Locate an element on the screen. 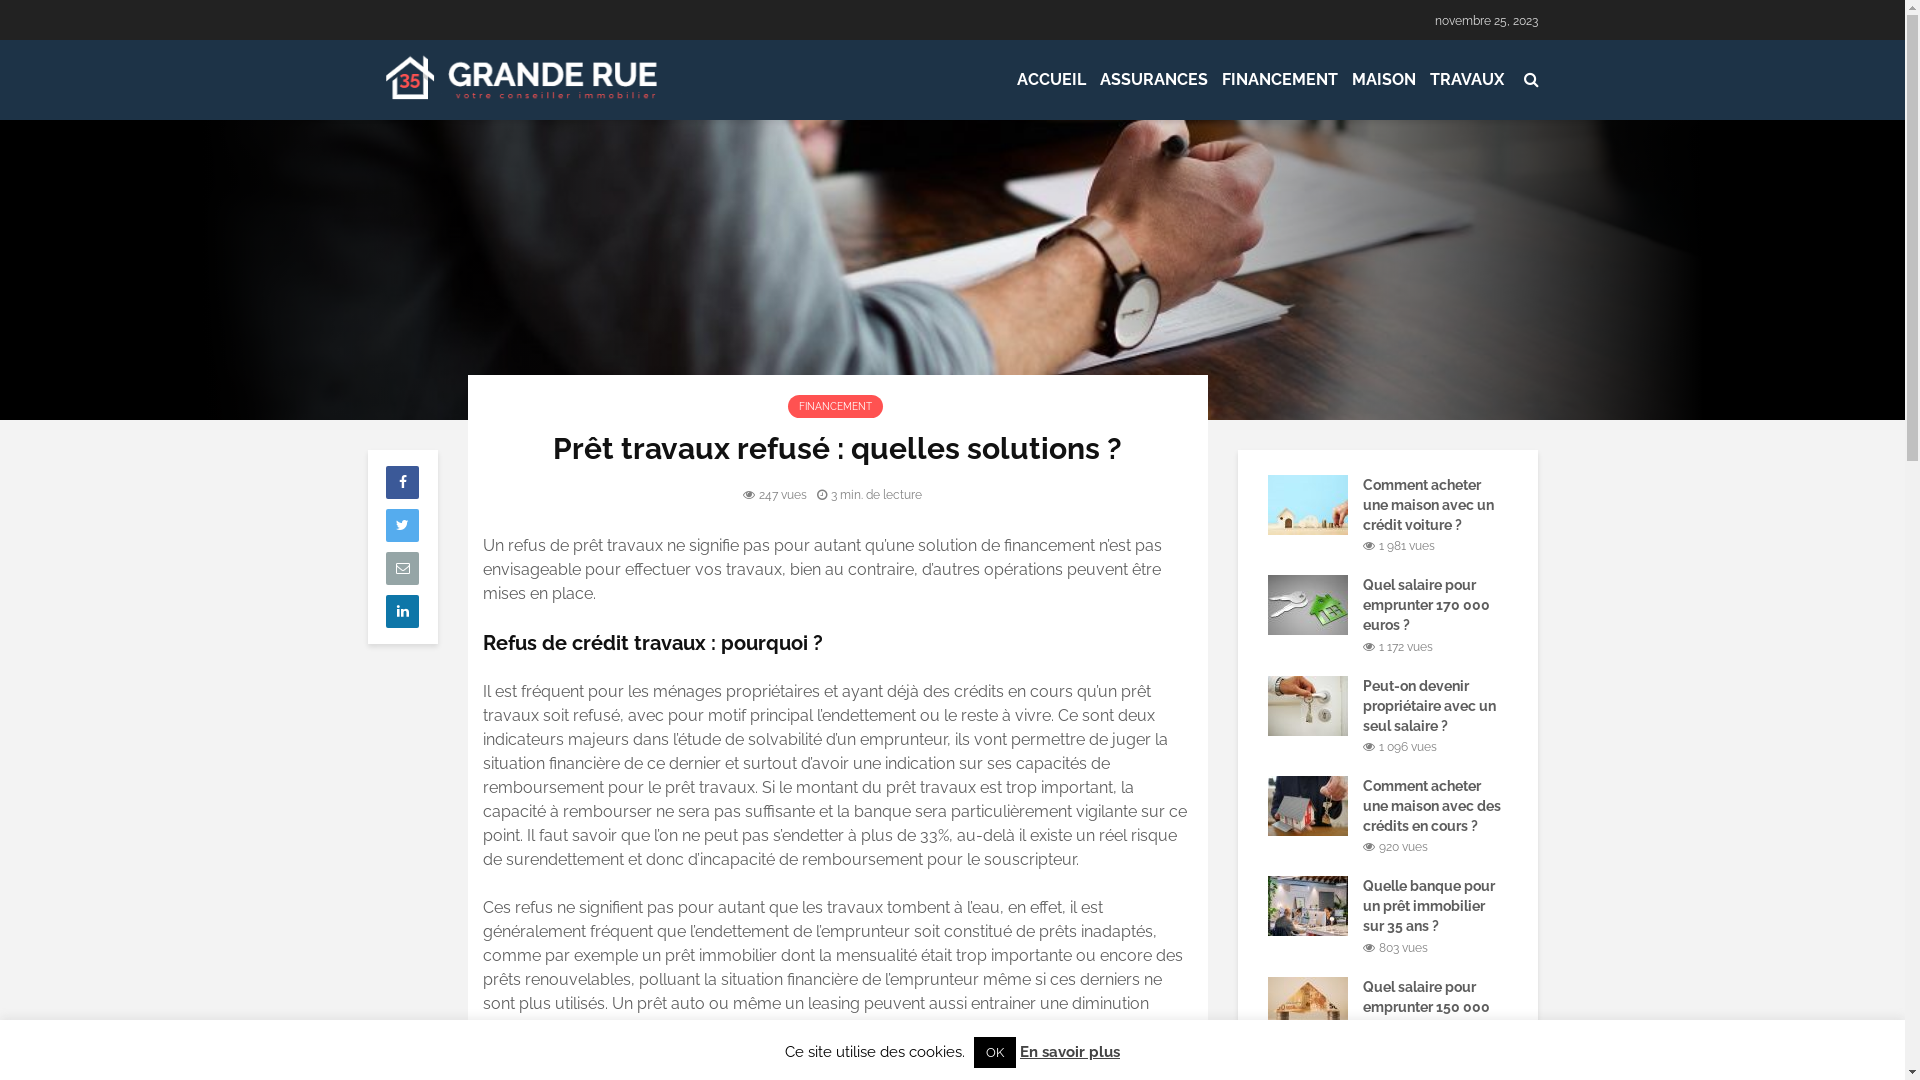 This screenshot has height=1080, width=1920. MAISON is located at coordinates (1383, 80).